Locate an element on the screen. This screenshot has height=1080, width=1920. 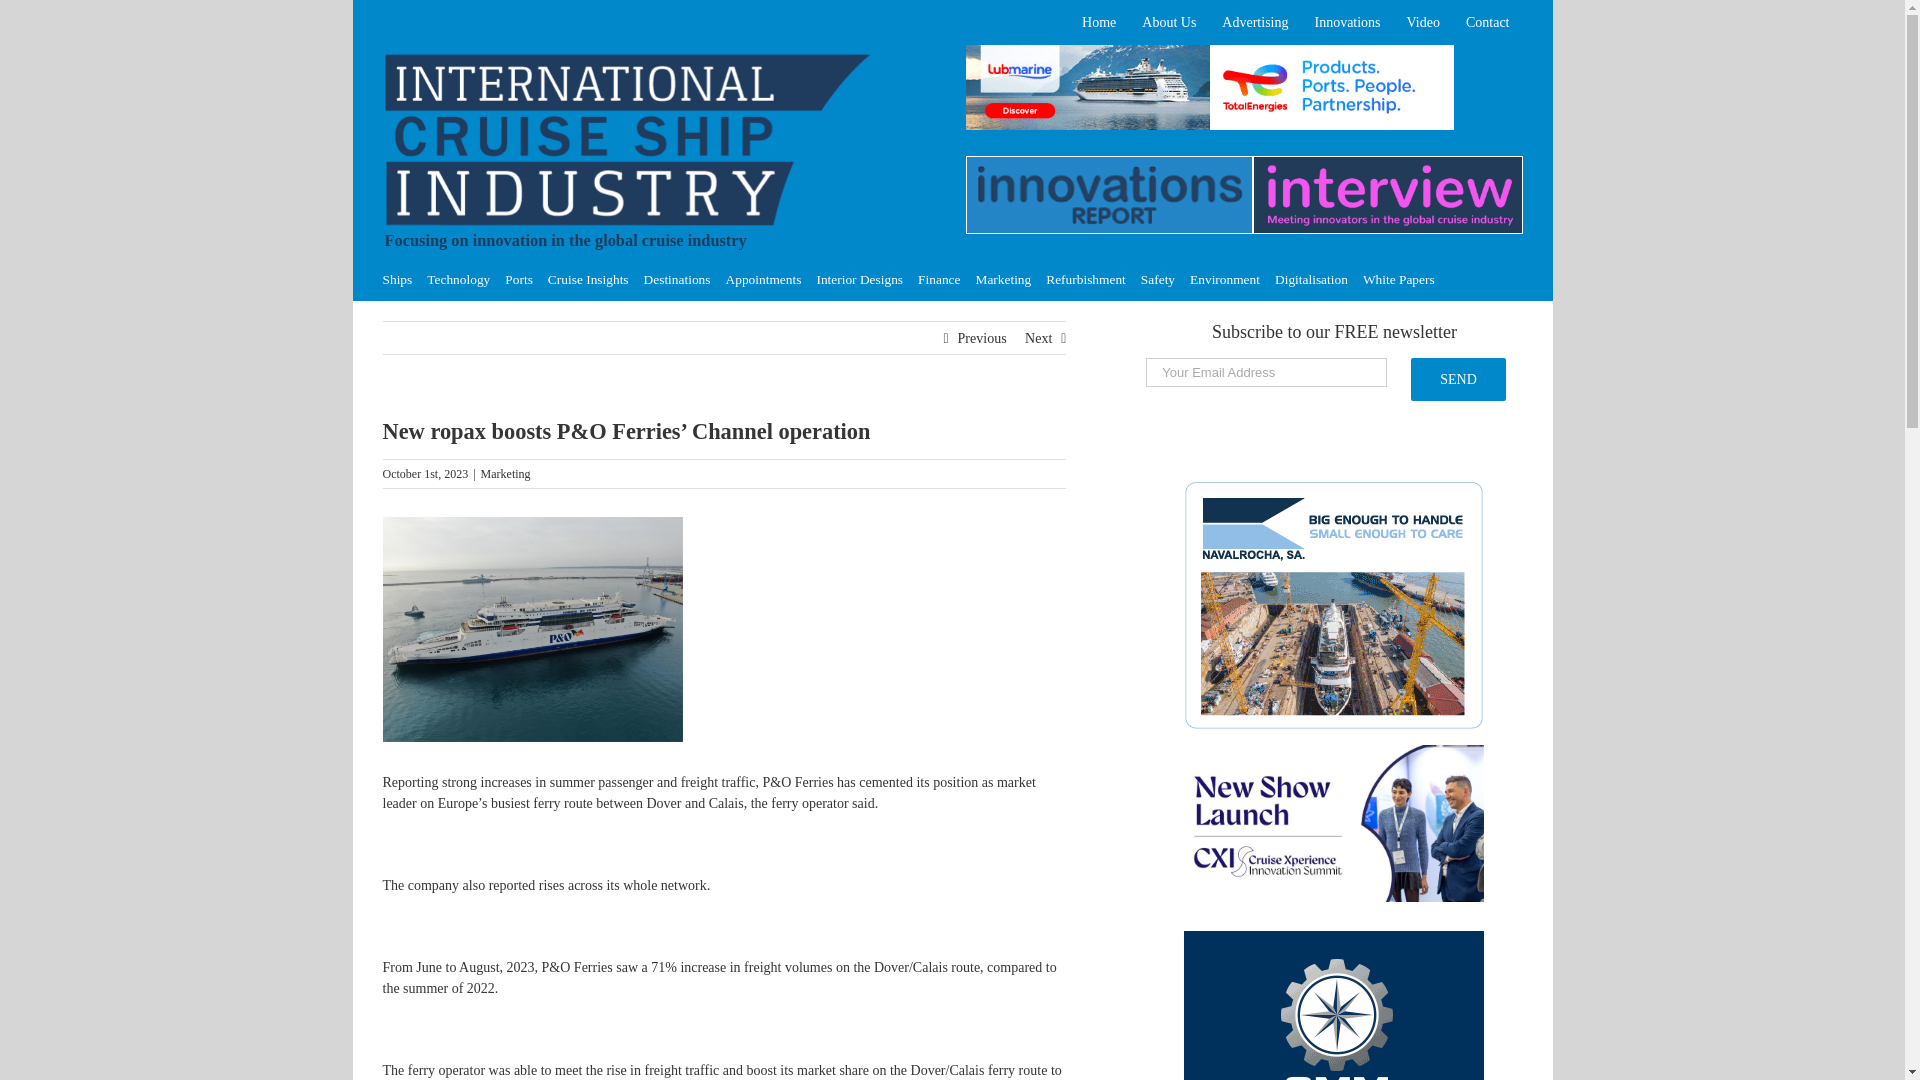
Ports is located at coordinates (518, 280).